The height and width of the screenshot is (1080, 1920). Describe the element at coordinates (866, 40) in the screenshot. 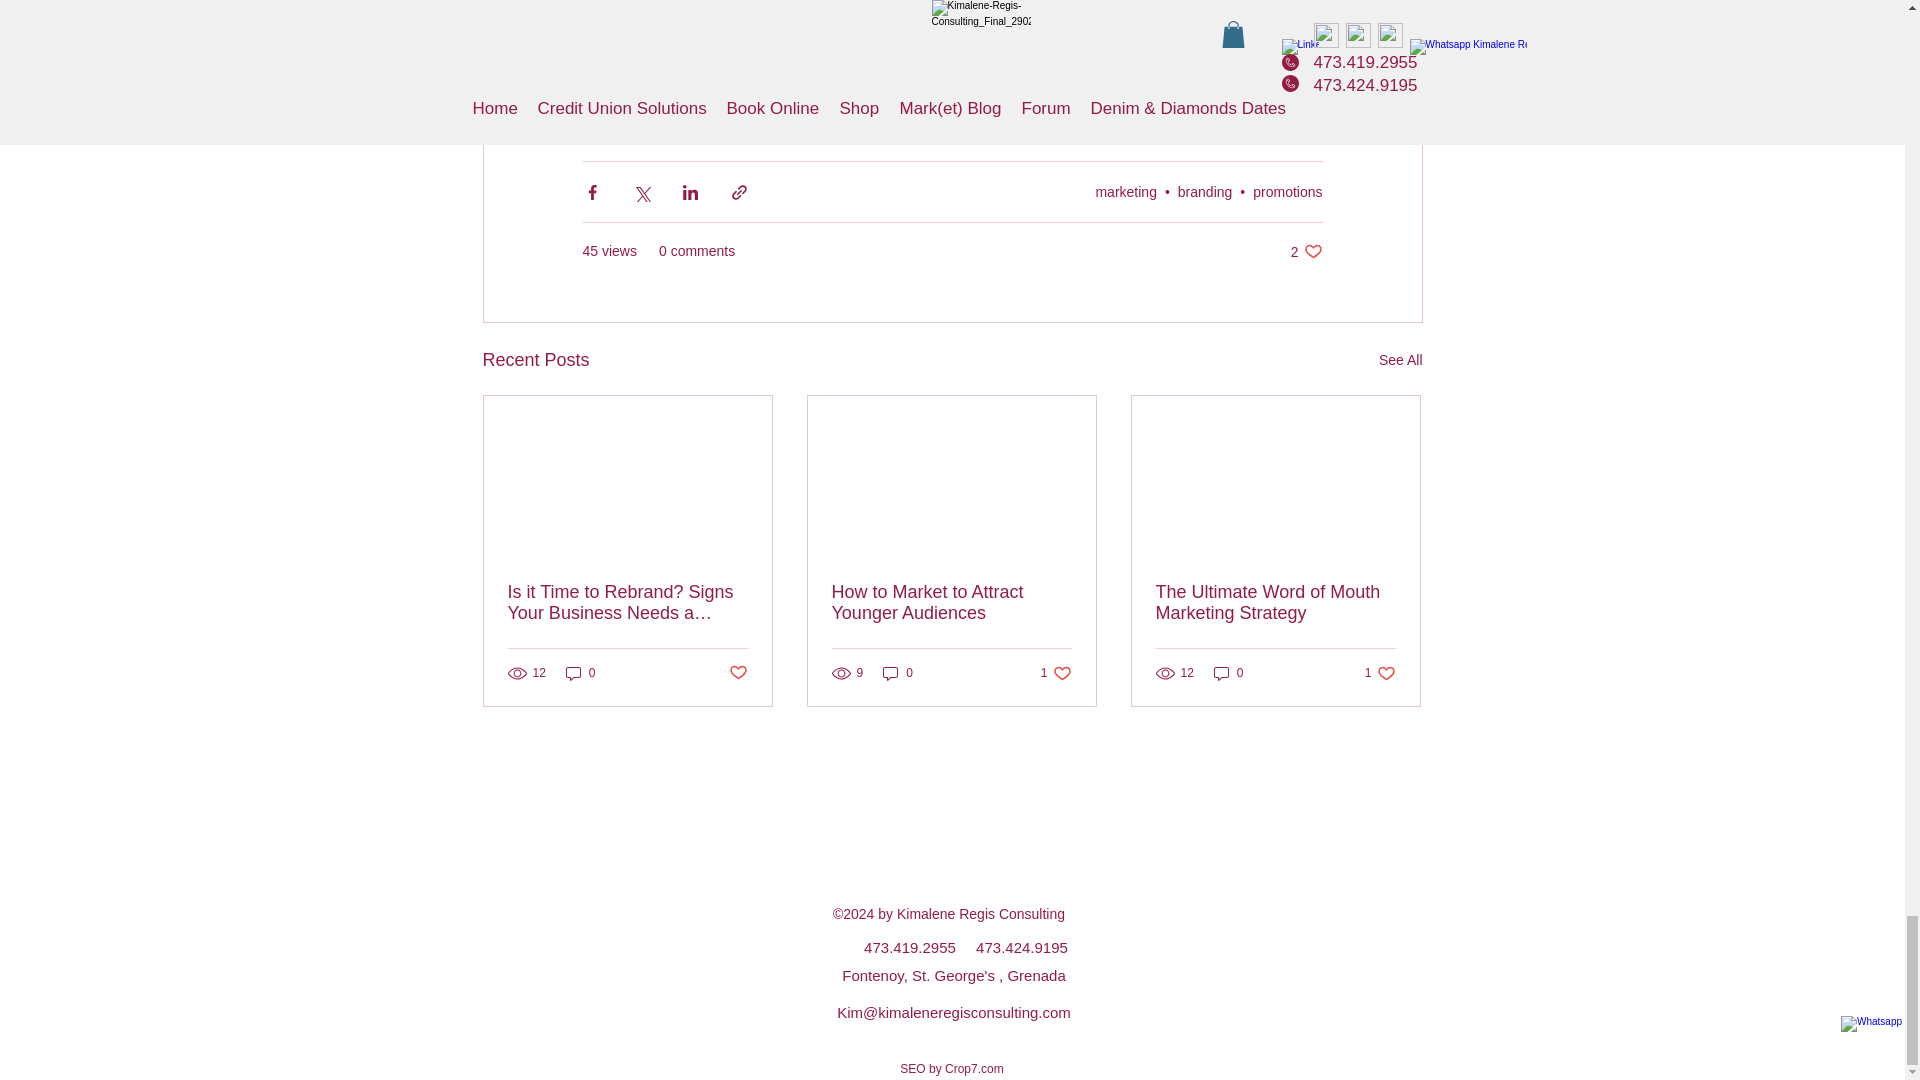

I see `KimaleneRegisConsulting` at that location.